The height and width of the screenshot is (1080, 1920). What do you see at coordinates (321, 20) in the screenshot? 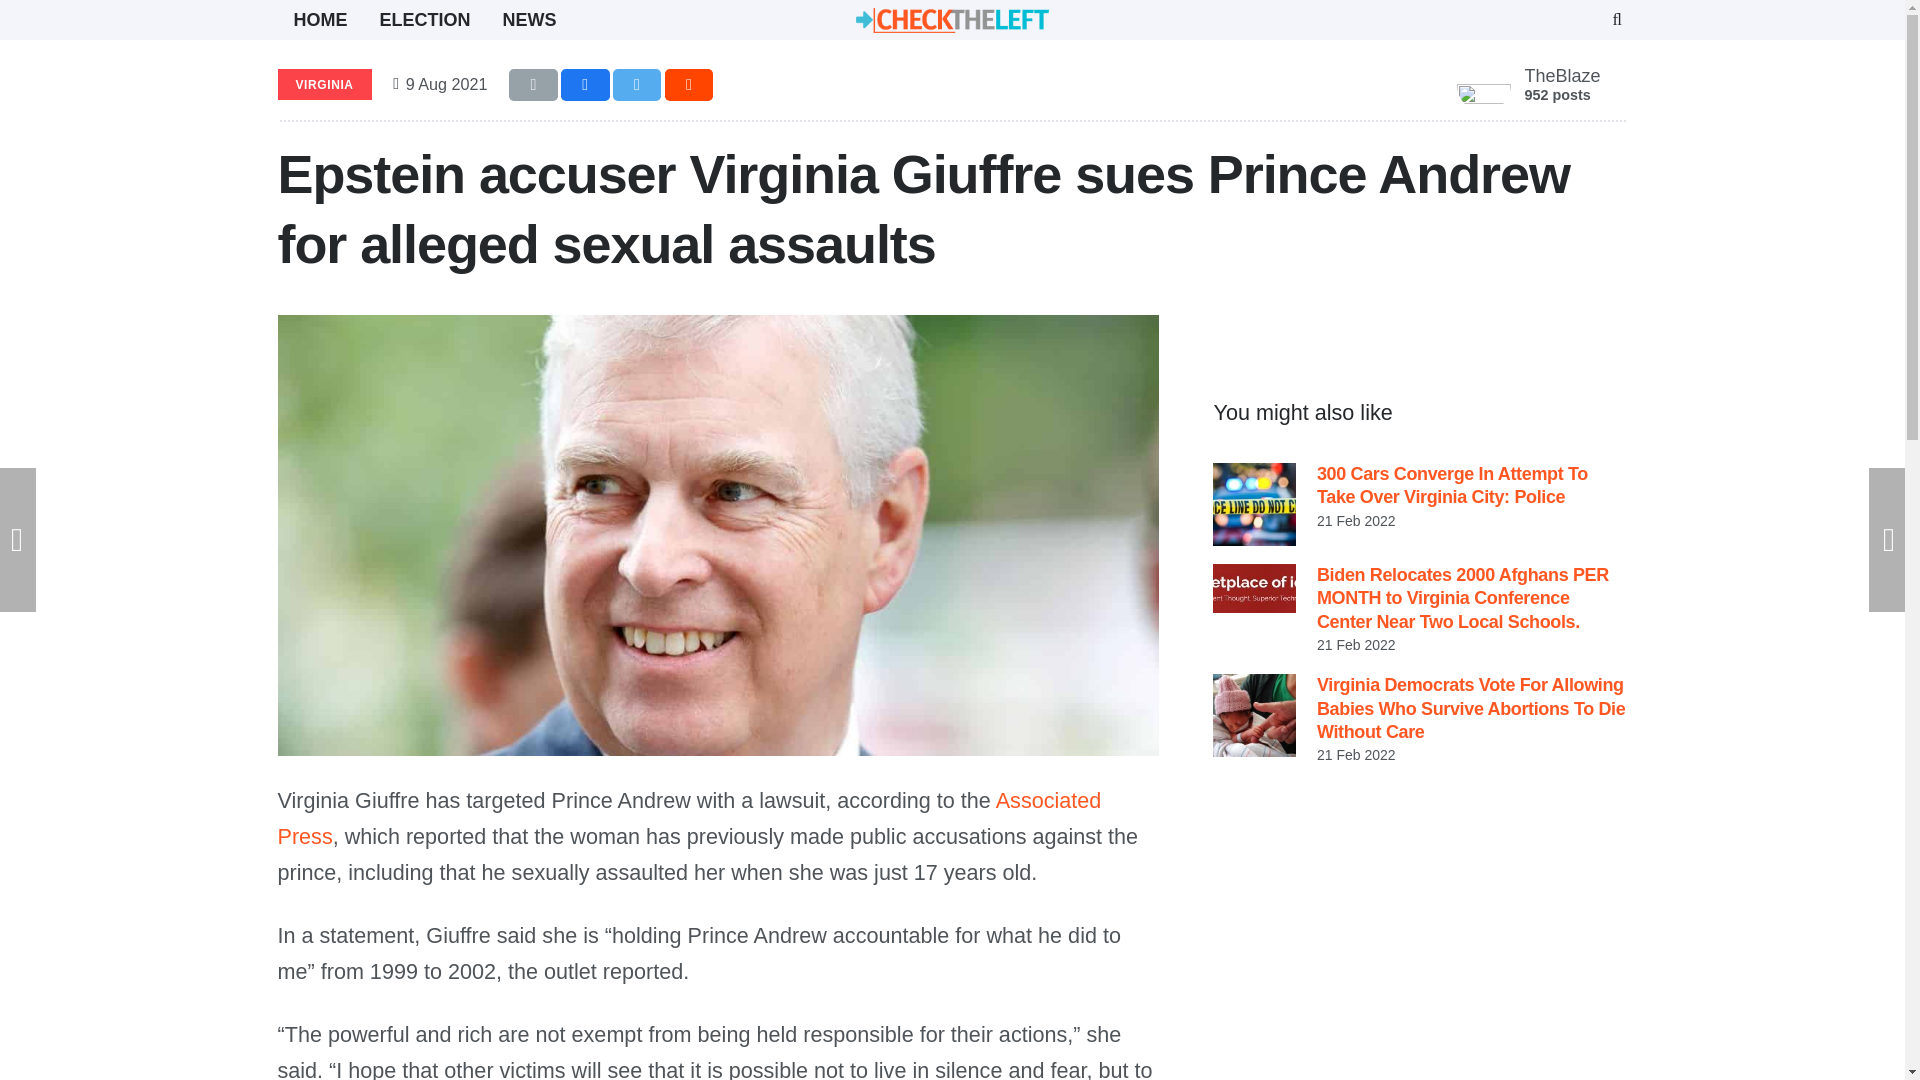
I see `HOME` at bounding box center [321, 20].